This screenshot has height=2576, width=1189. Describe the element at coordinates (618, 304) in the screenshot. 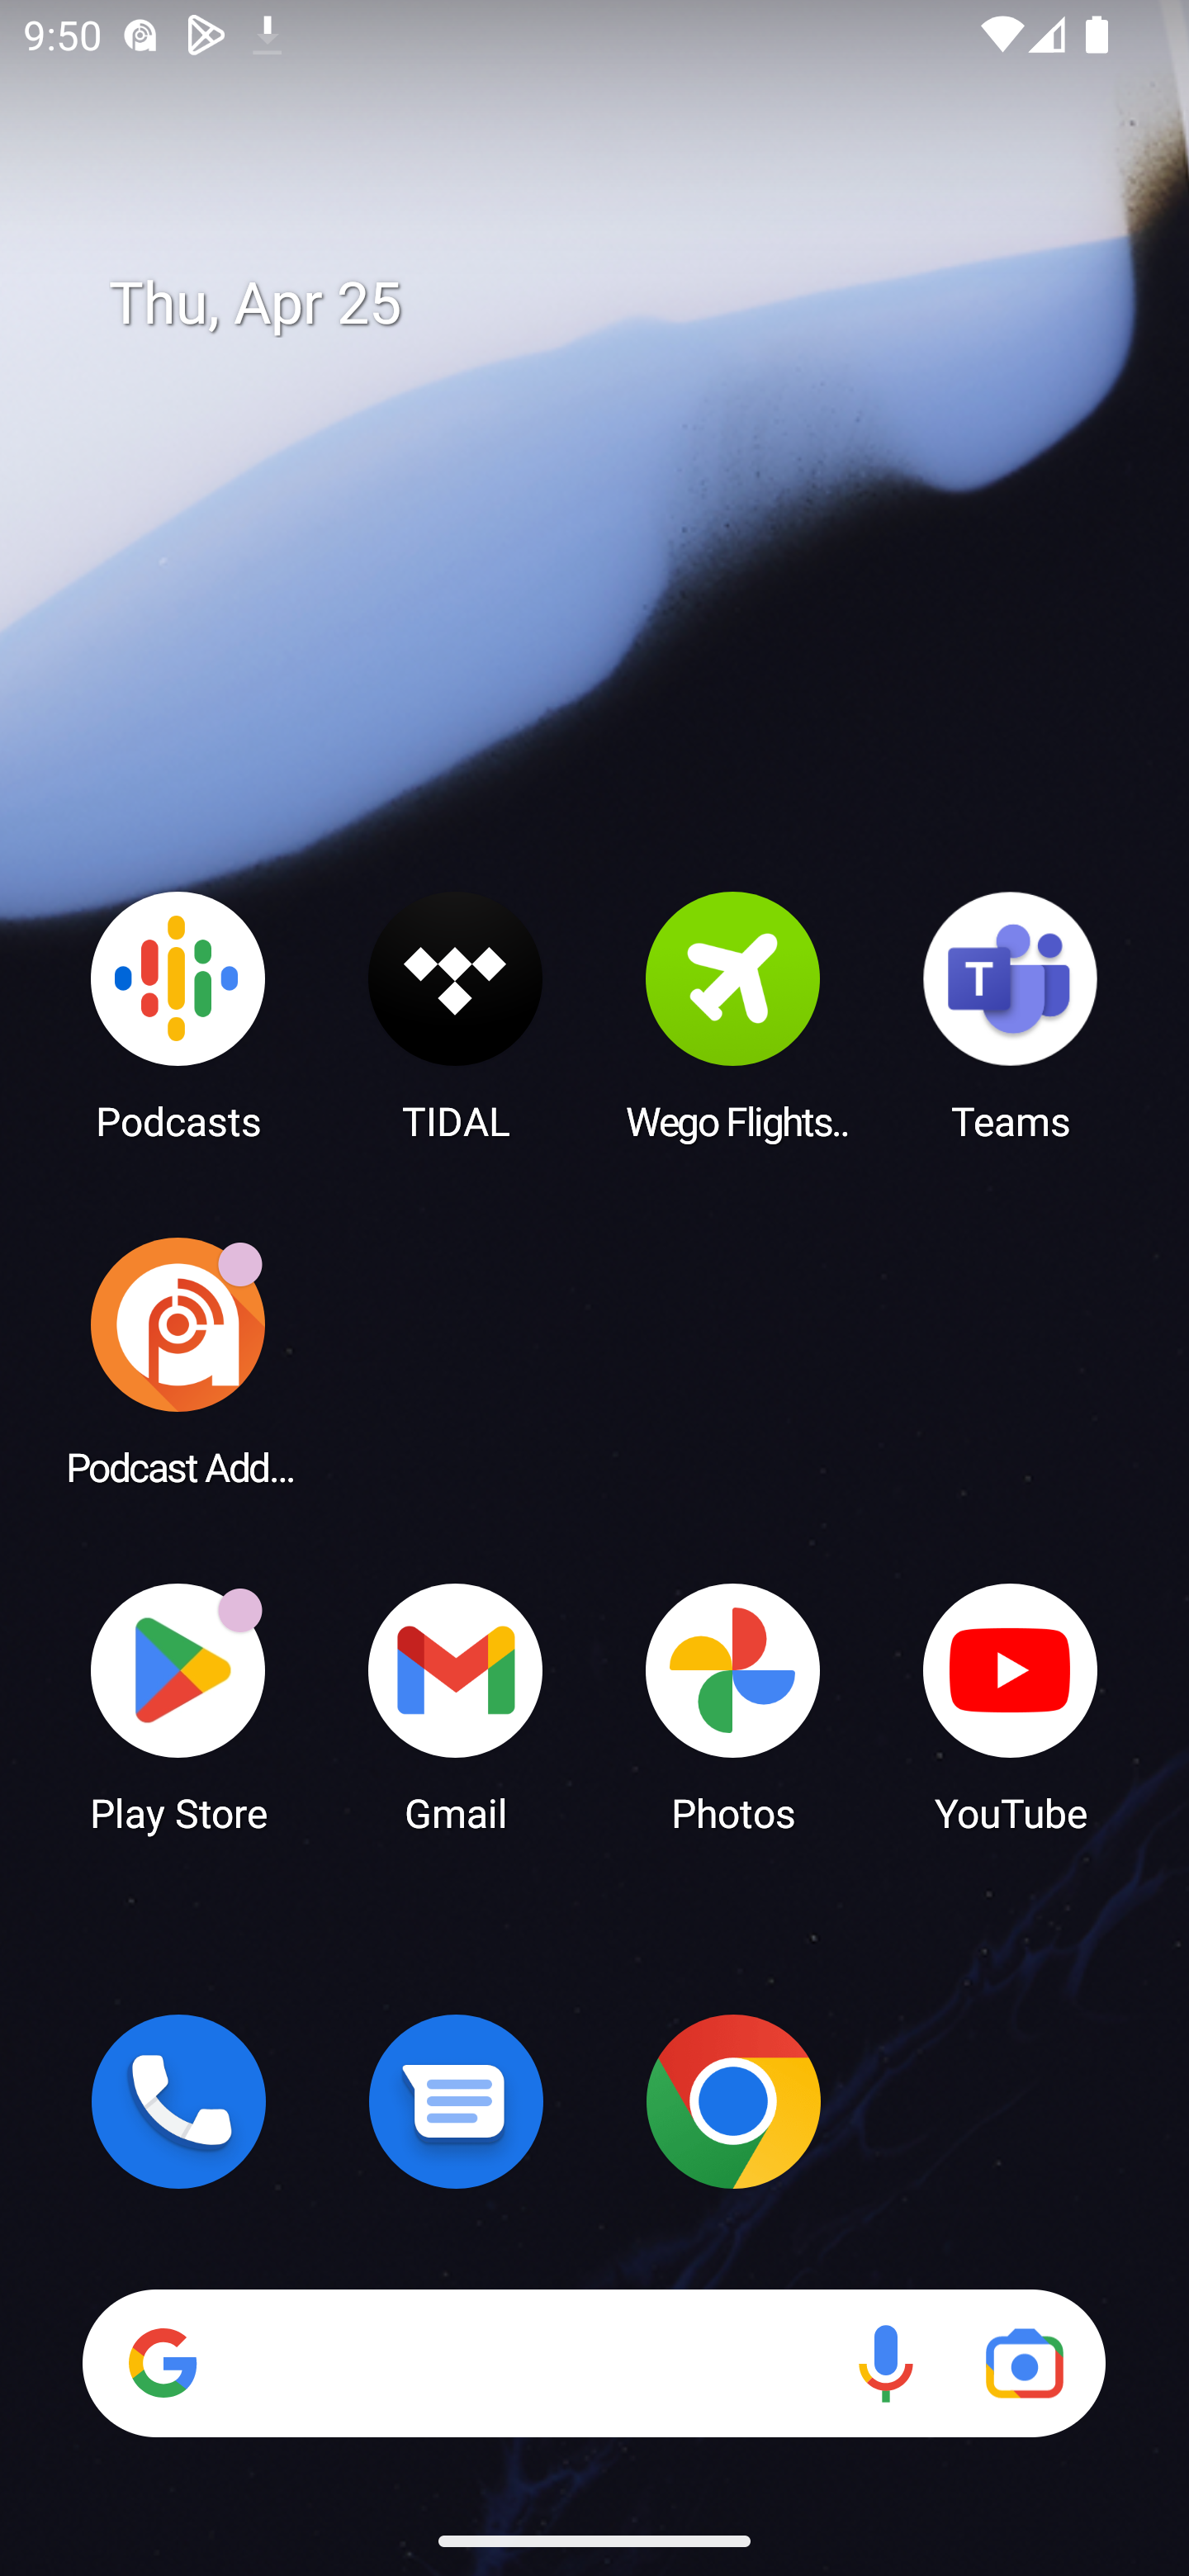

I see `Thu, Apr 25` at that location.